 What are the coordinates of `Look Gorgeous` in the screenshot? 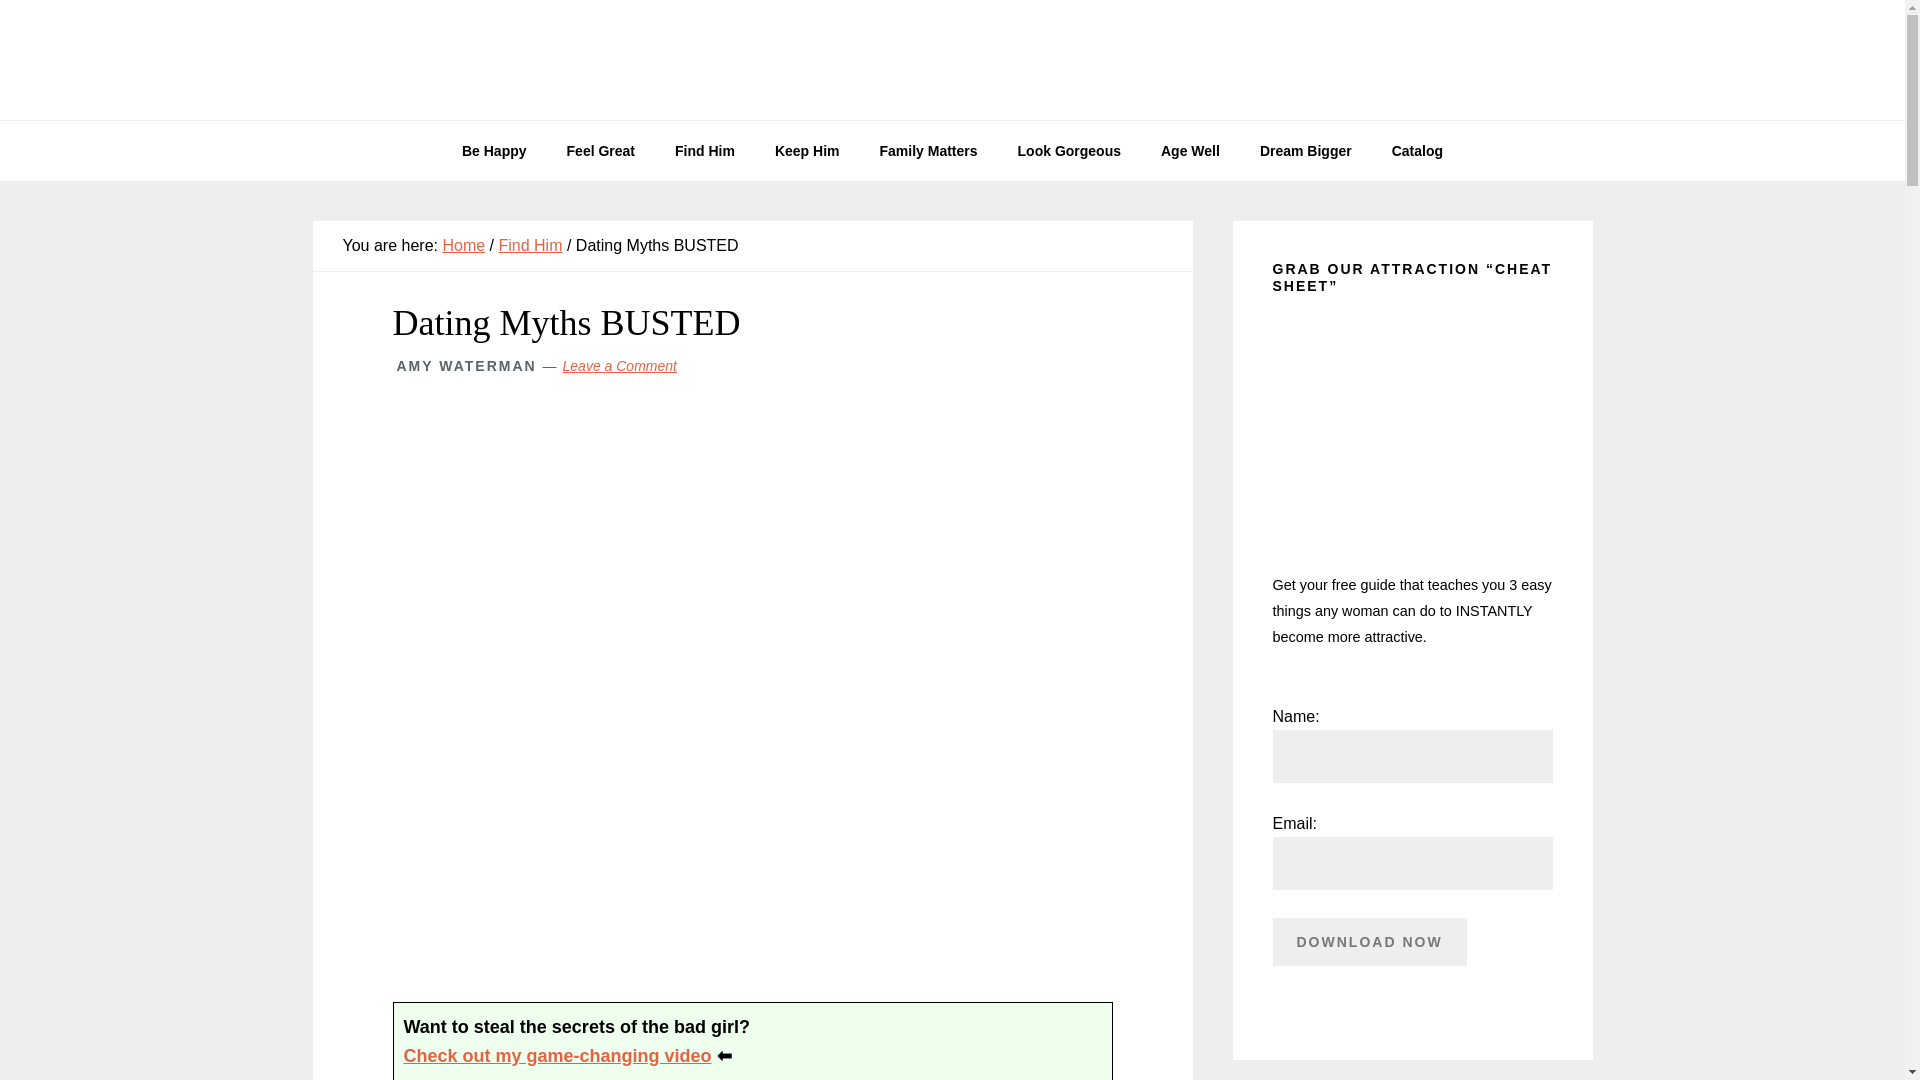 It's located at (1069, 150).